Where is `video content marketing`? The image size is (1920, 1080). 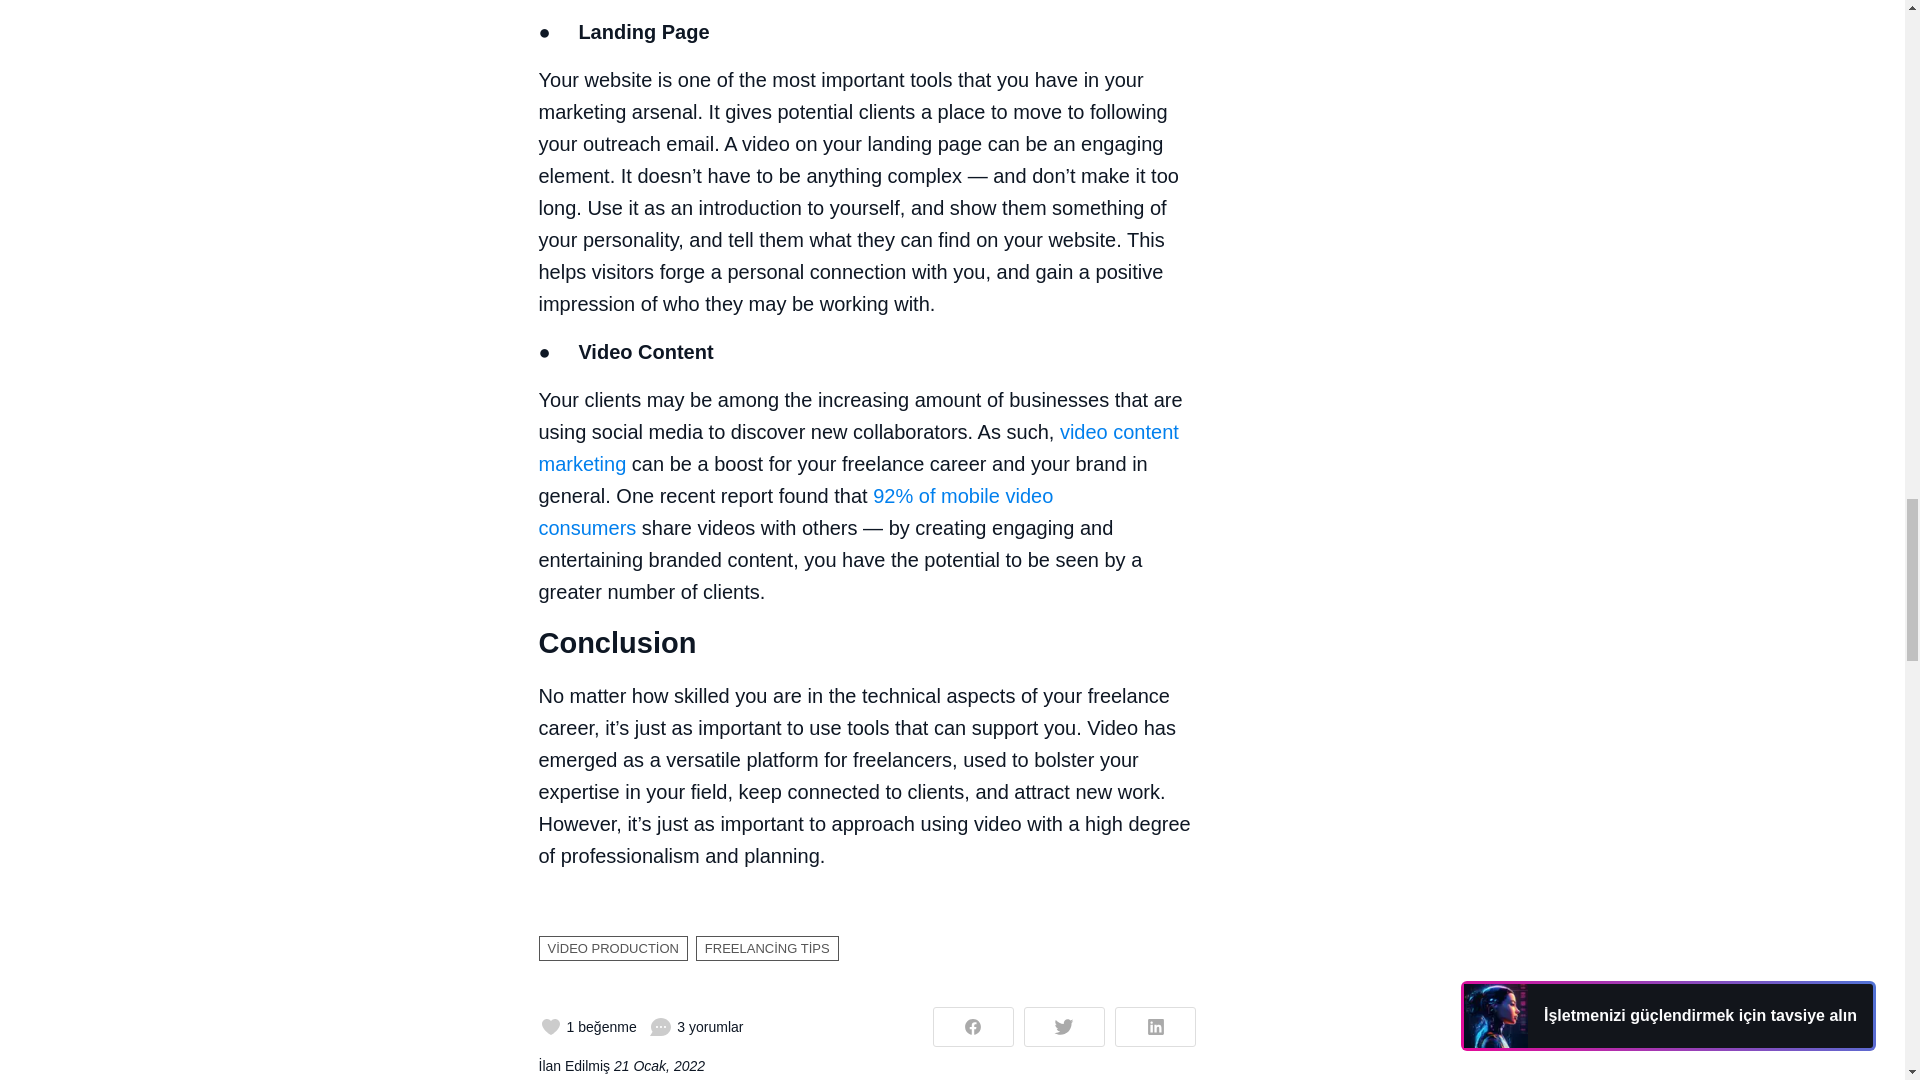
video content marketing is located at coordinates (858, 448).